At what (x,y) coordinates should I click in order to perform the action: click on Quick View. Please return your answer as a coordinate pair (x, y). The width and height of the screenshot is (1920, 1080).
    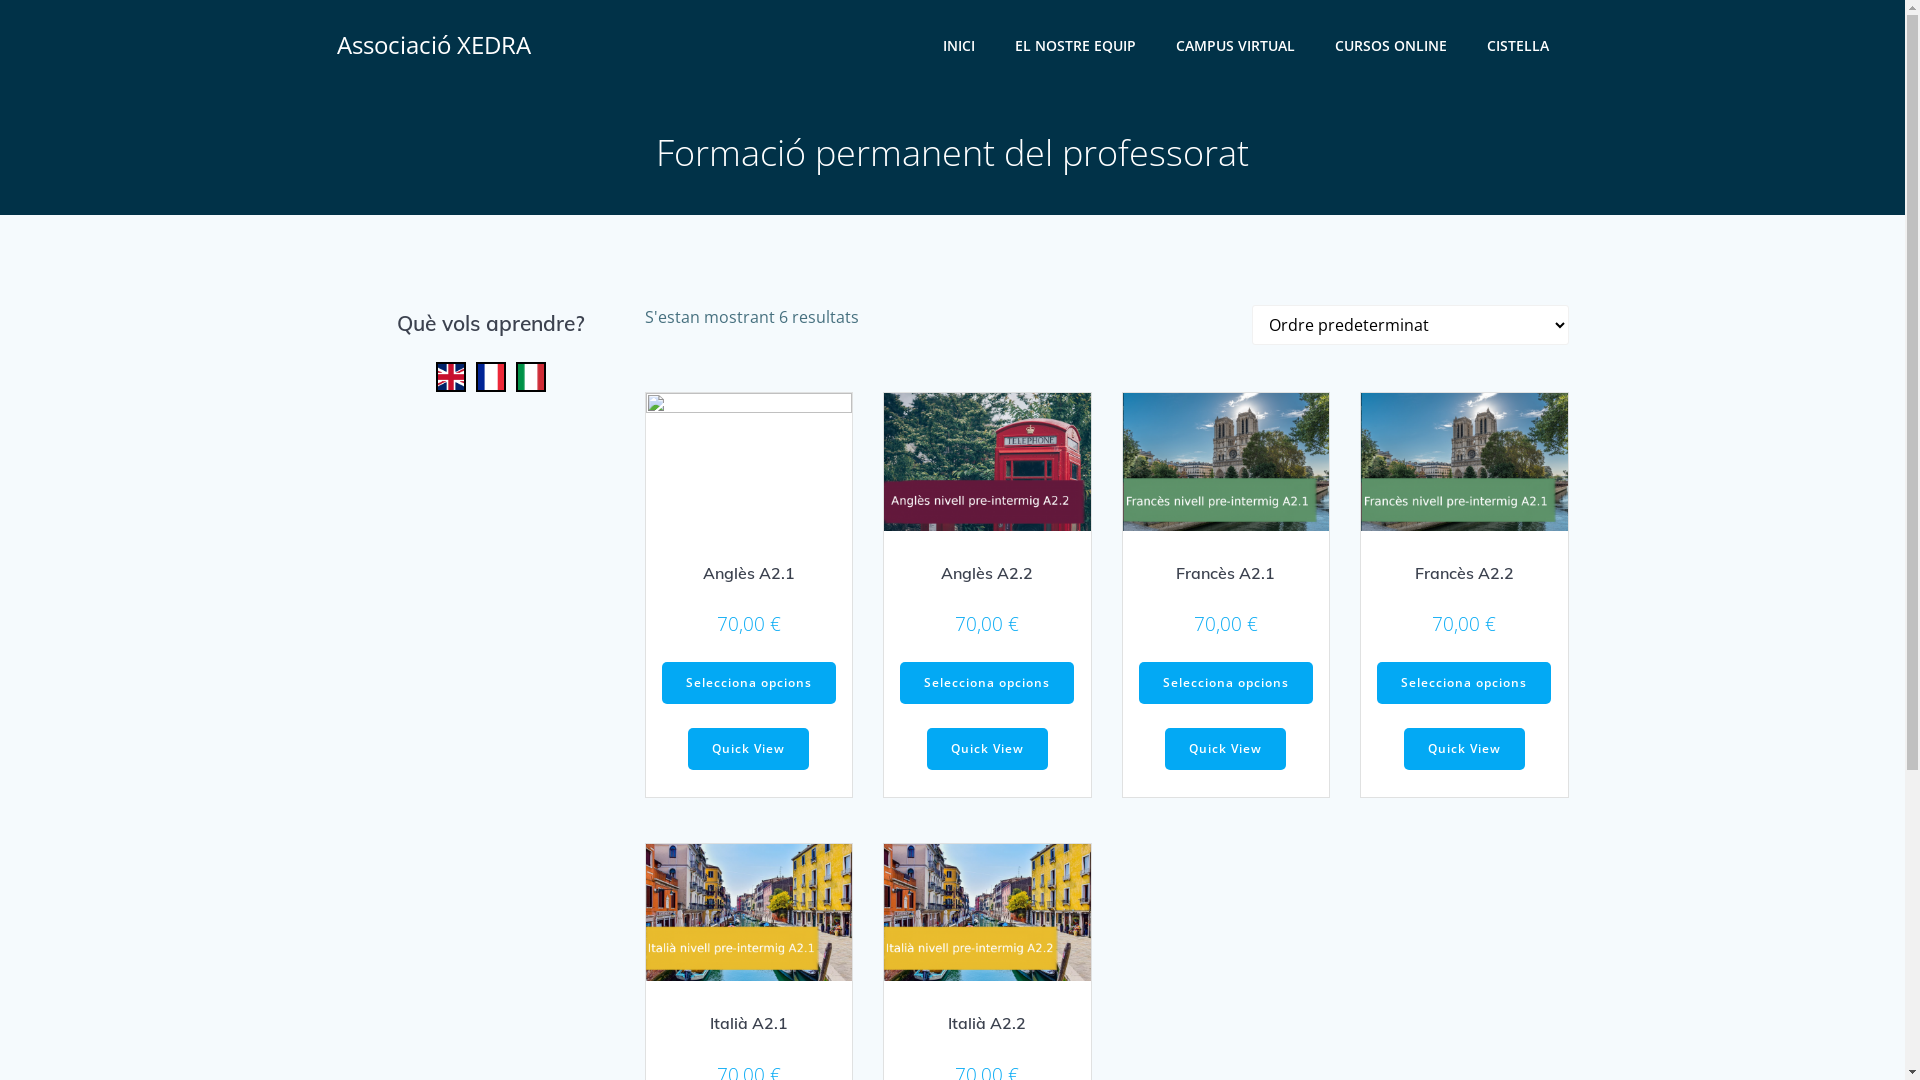
    Looking at the image, I should click on (748, 748).